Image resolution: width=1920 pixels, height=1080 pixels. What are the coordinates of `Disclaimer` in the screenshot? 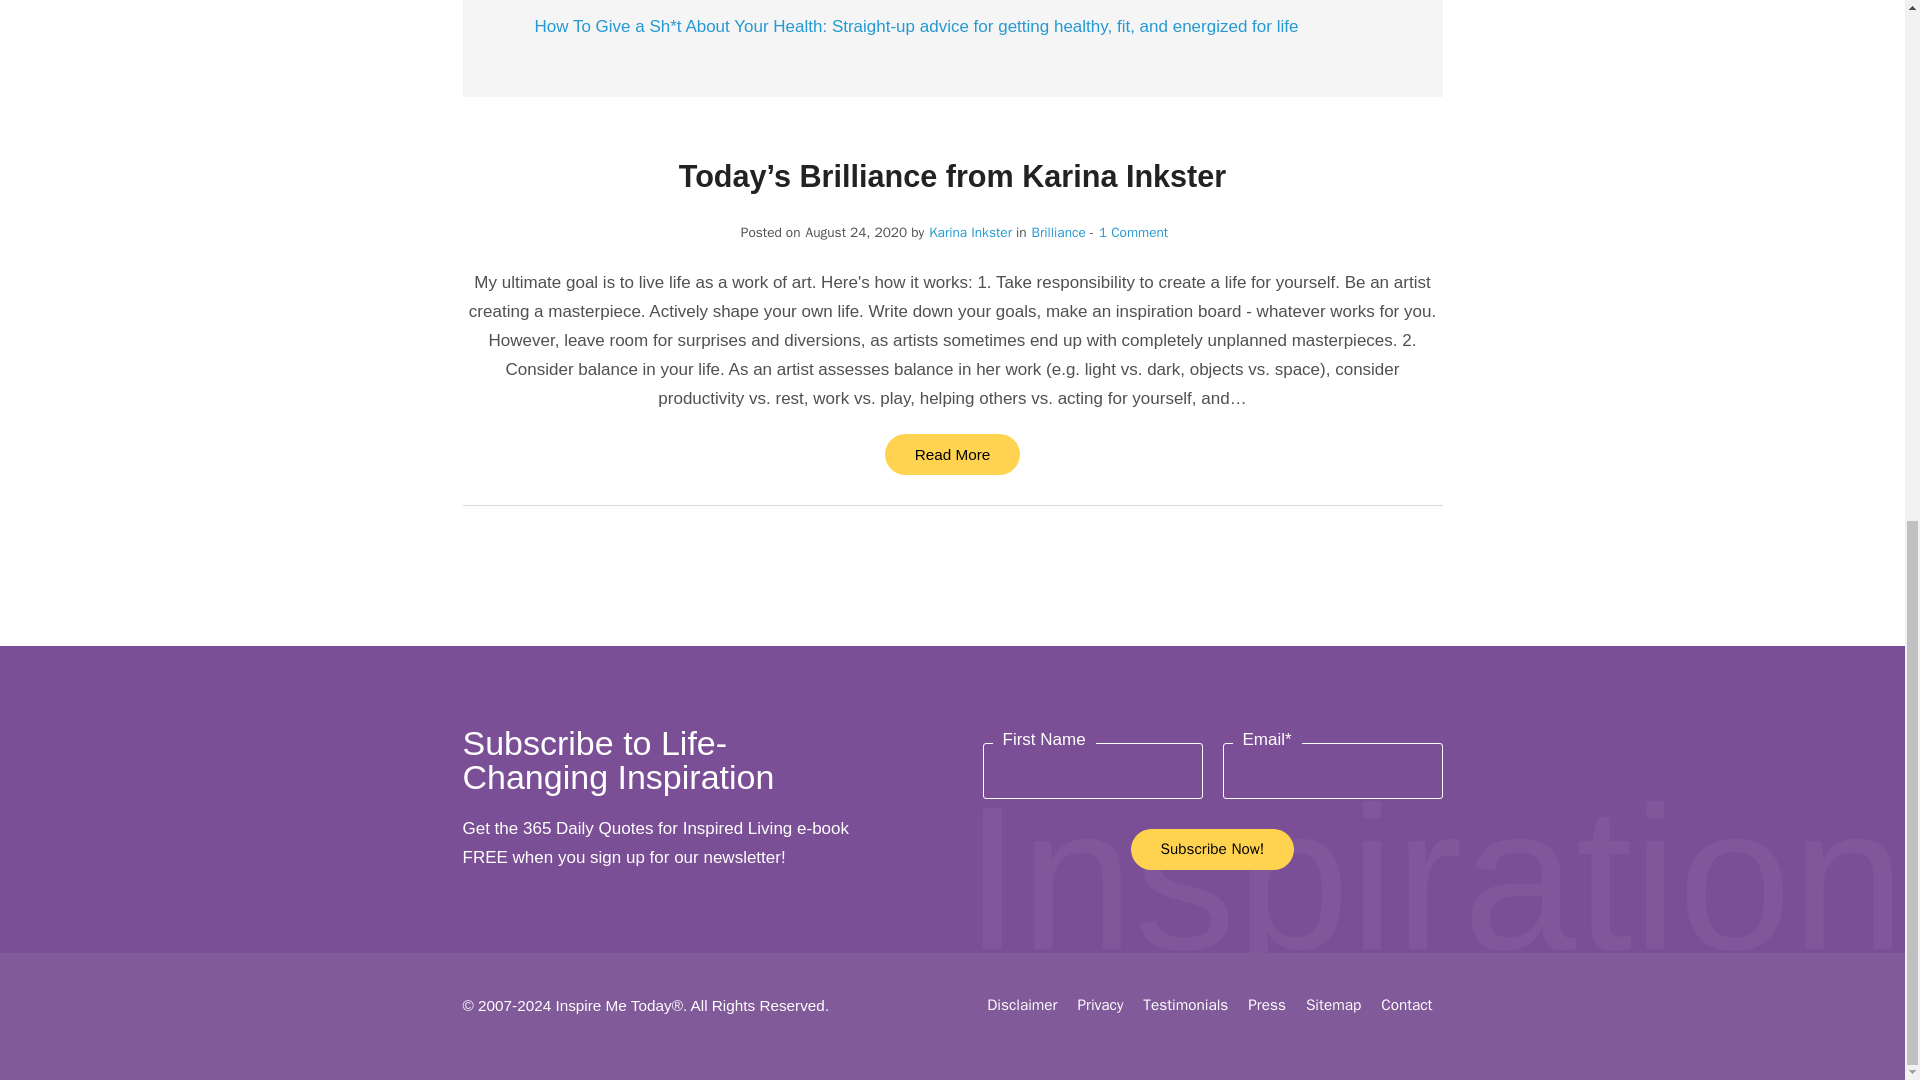 It's located at (1022, 1004).